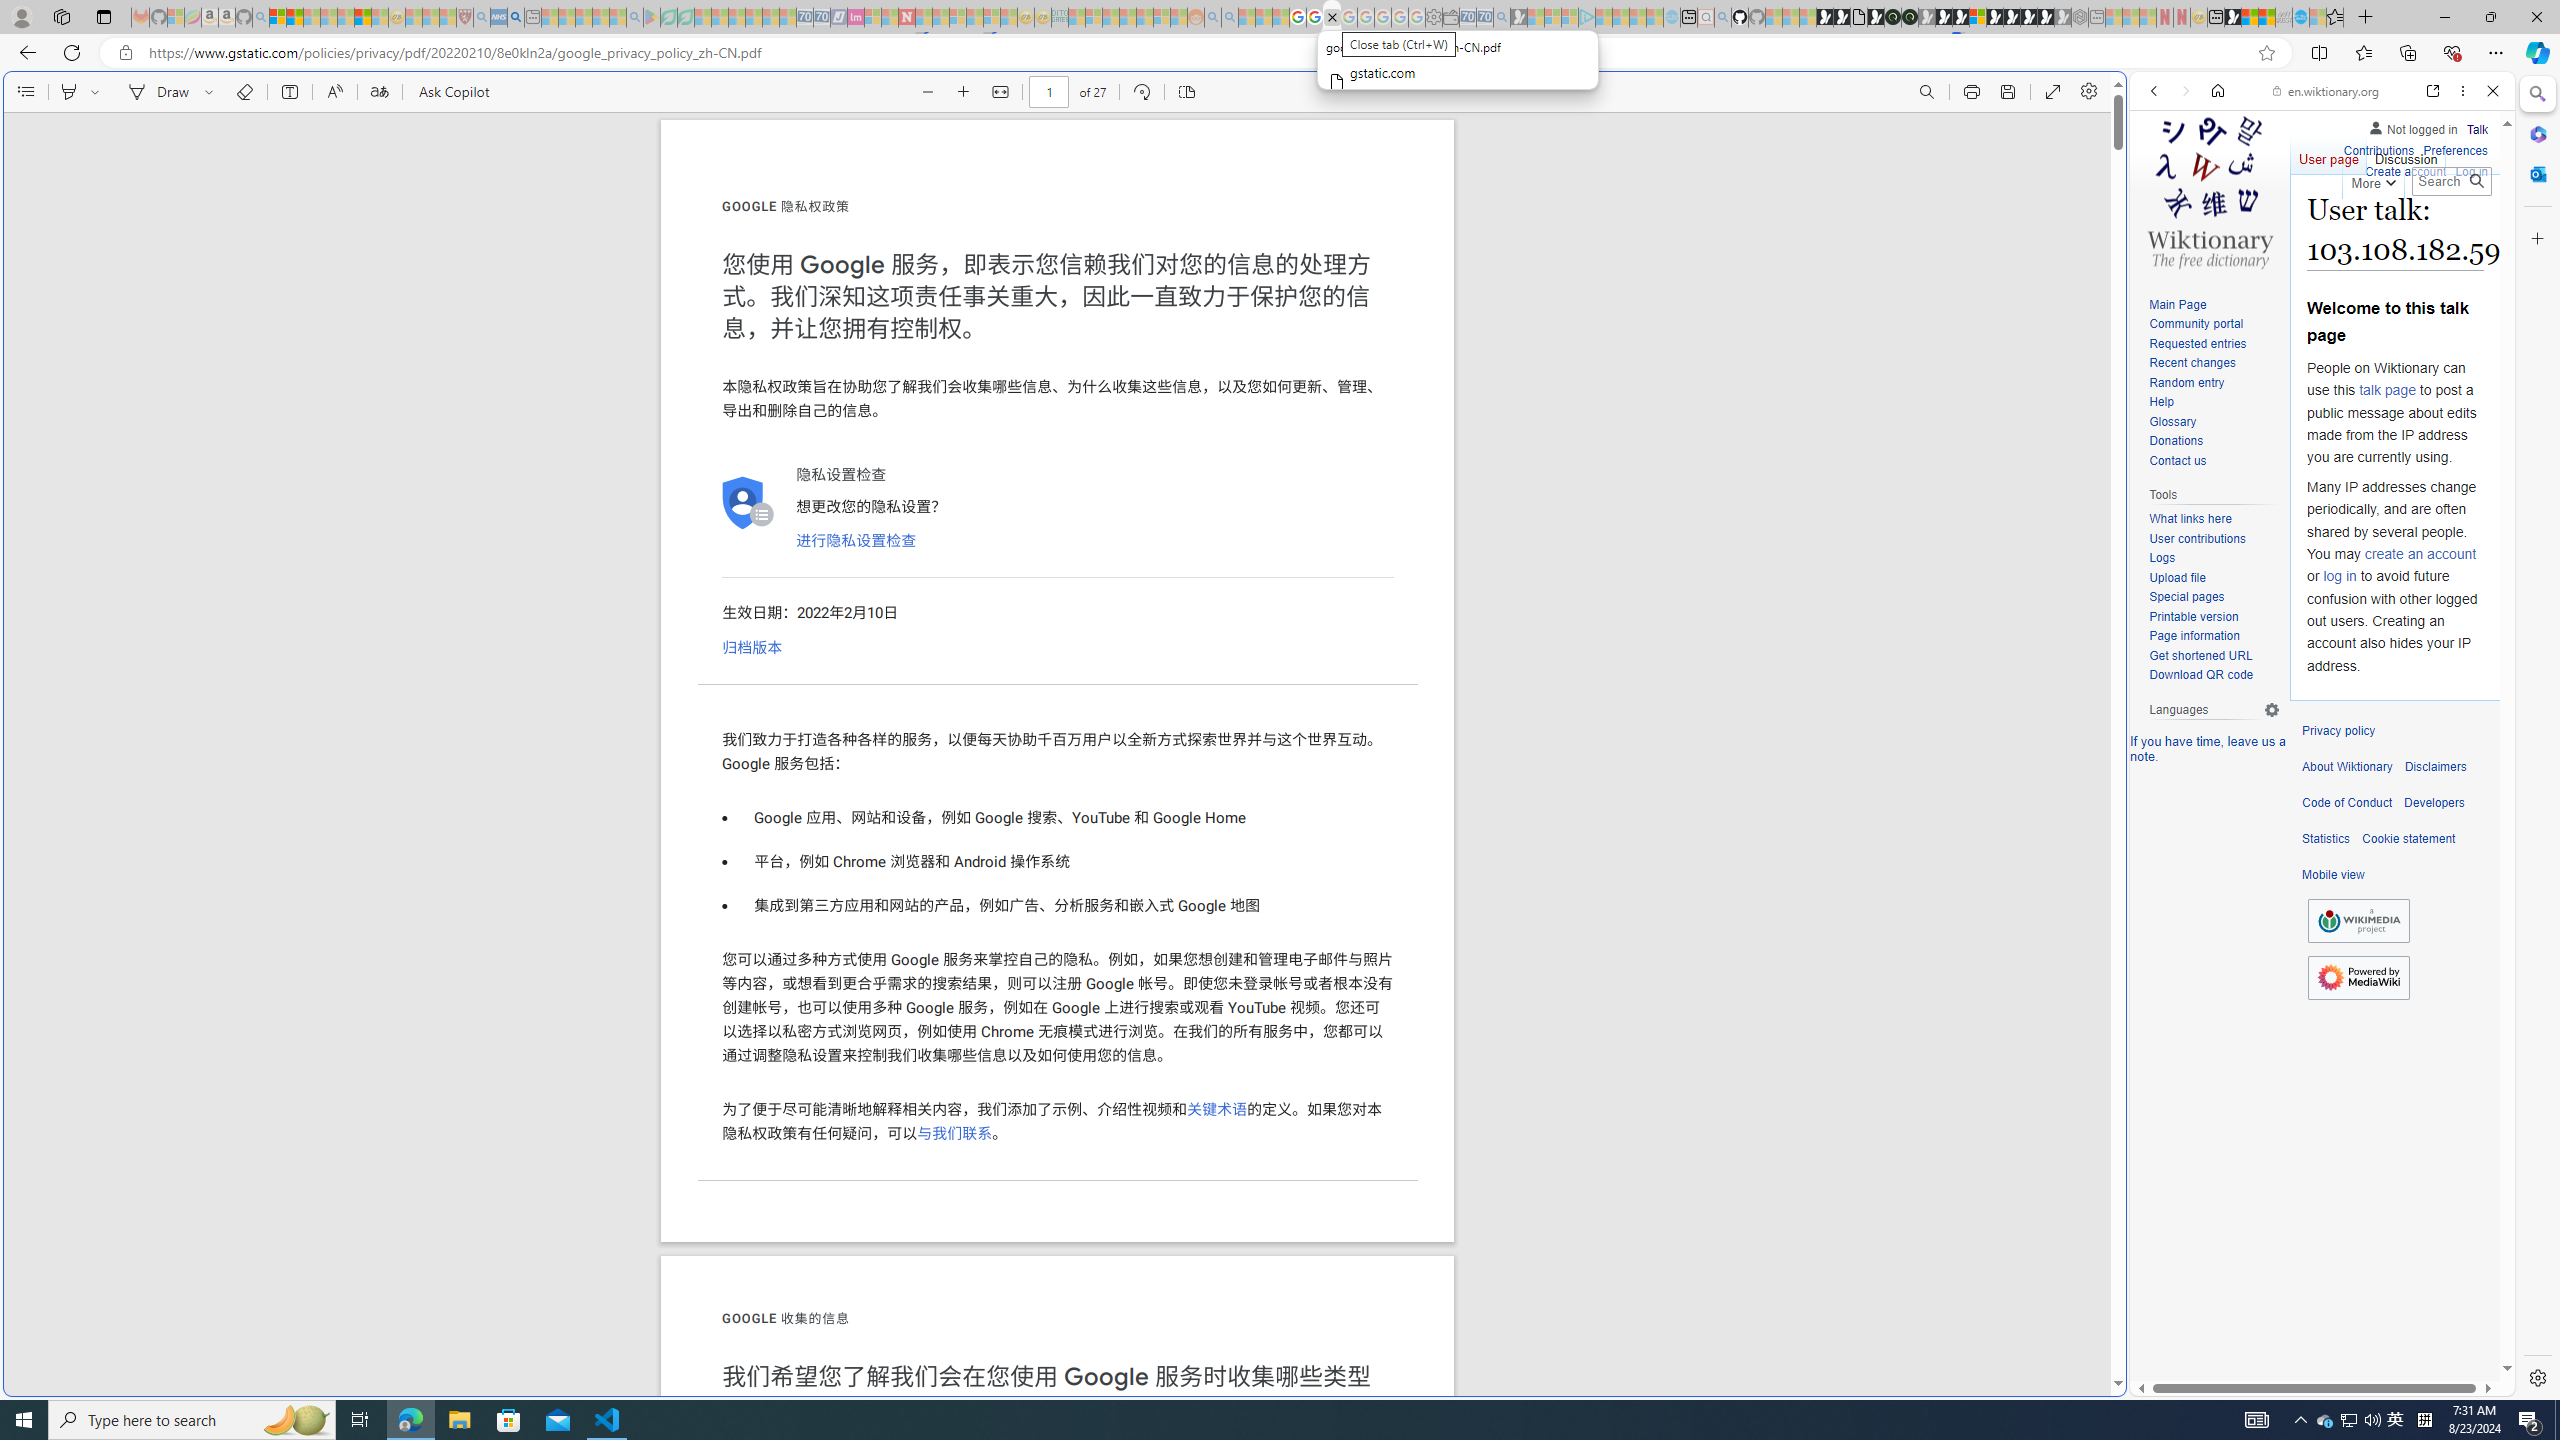 The height and width of the screenshot is (1440, 2560). What do you see at coordinates (2472, 169) in the screenshot?
I see `Log in` at bounding box center [2472, 169].